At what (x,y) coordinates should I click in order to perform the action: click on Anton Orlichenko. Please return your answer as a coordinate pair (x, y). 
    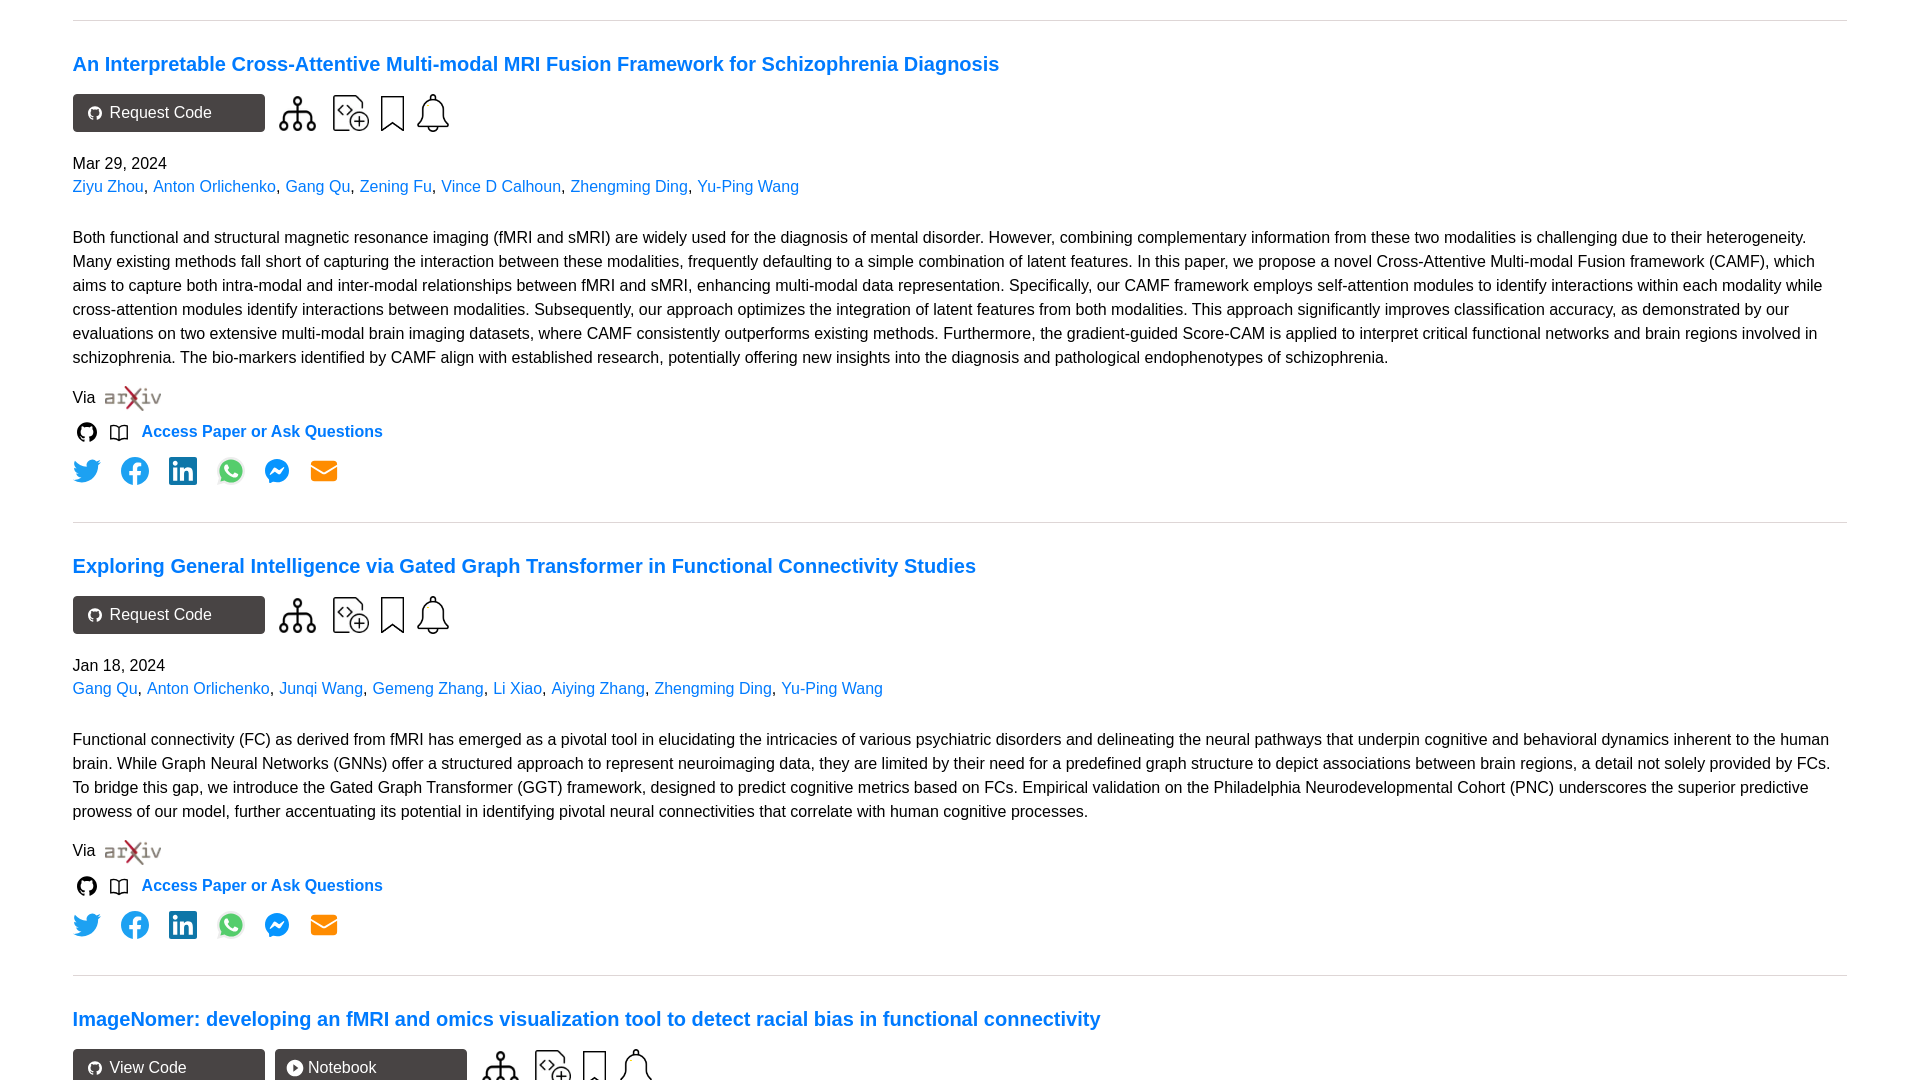
    Looking at the image, I should click on (214, 186).